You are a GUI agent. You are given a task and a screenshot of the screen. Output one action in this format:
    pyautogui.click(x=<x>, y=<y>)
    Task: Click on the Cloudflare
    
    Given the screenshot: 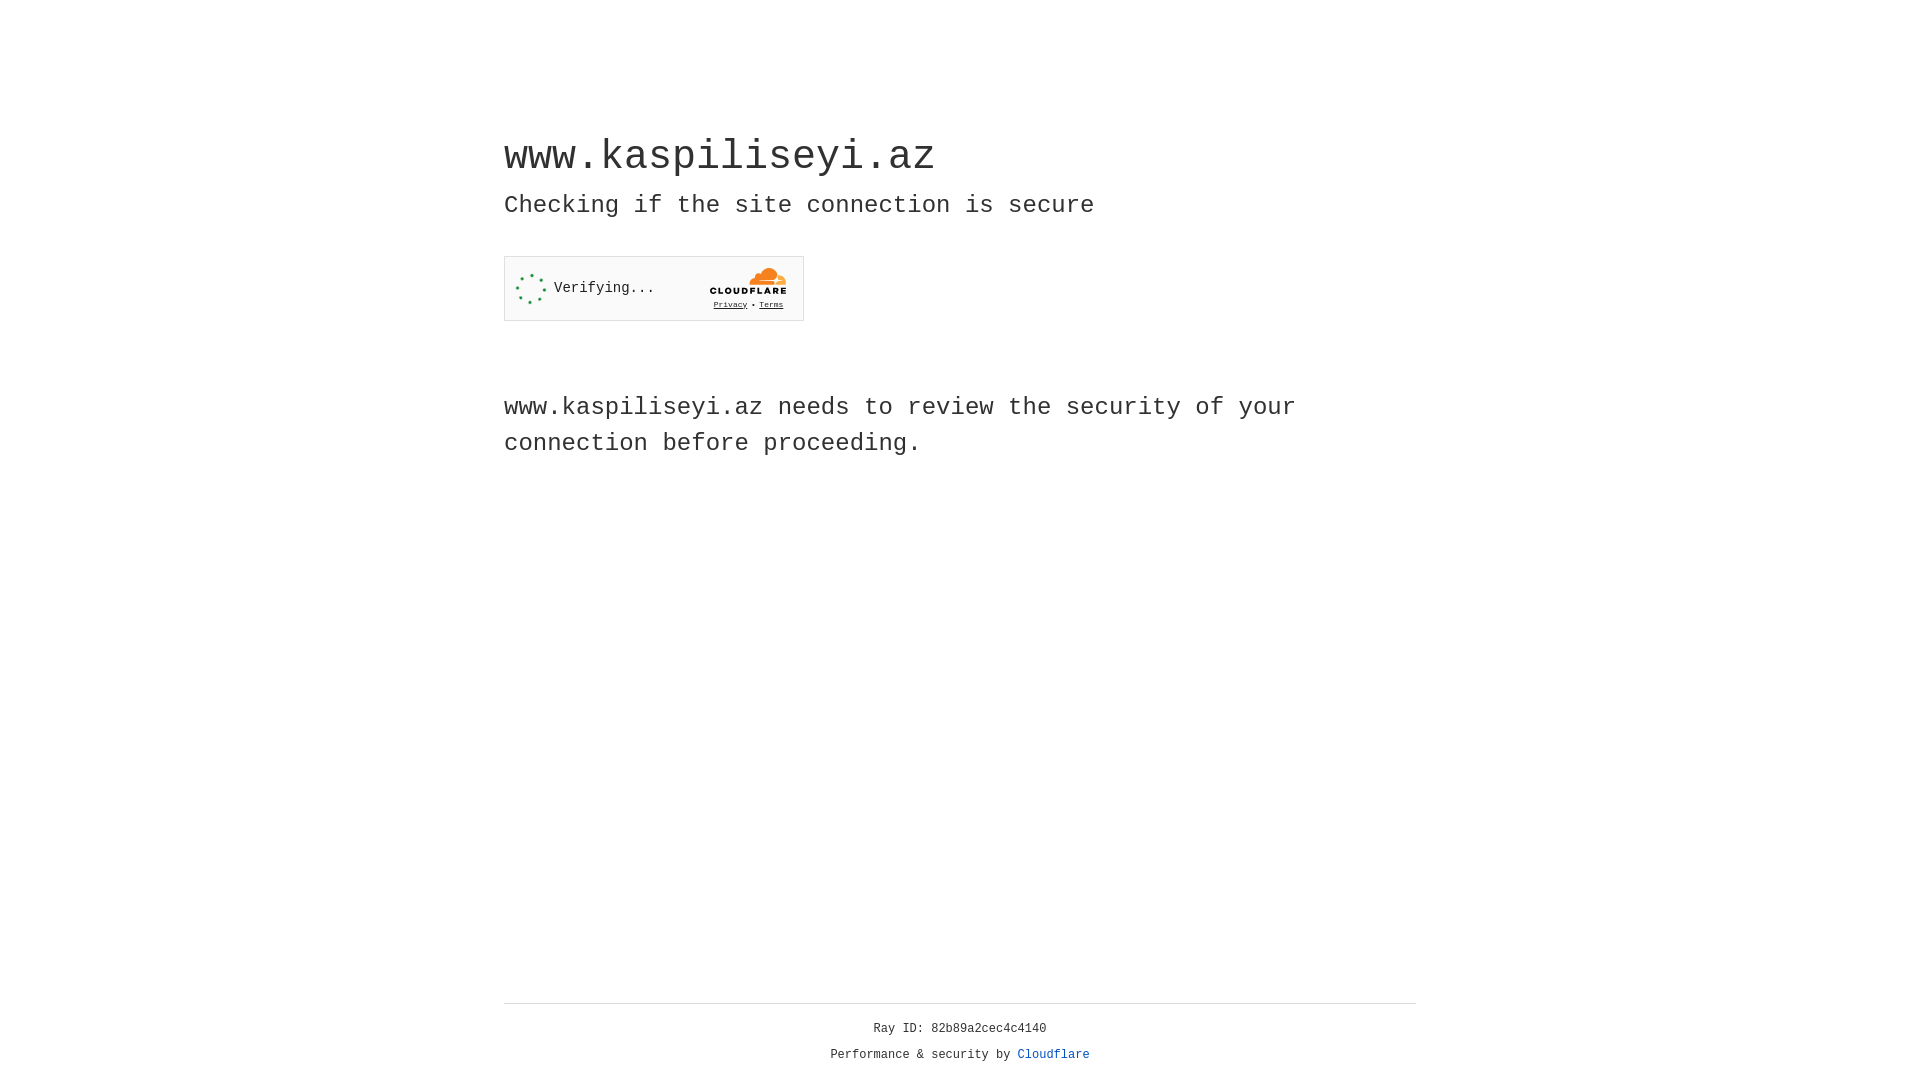 What is the action you would take?
    pyautogui.click(x=1054, y=1055)
    